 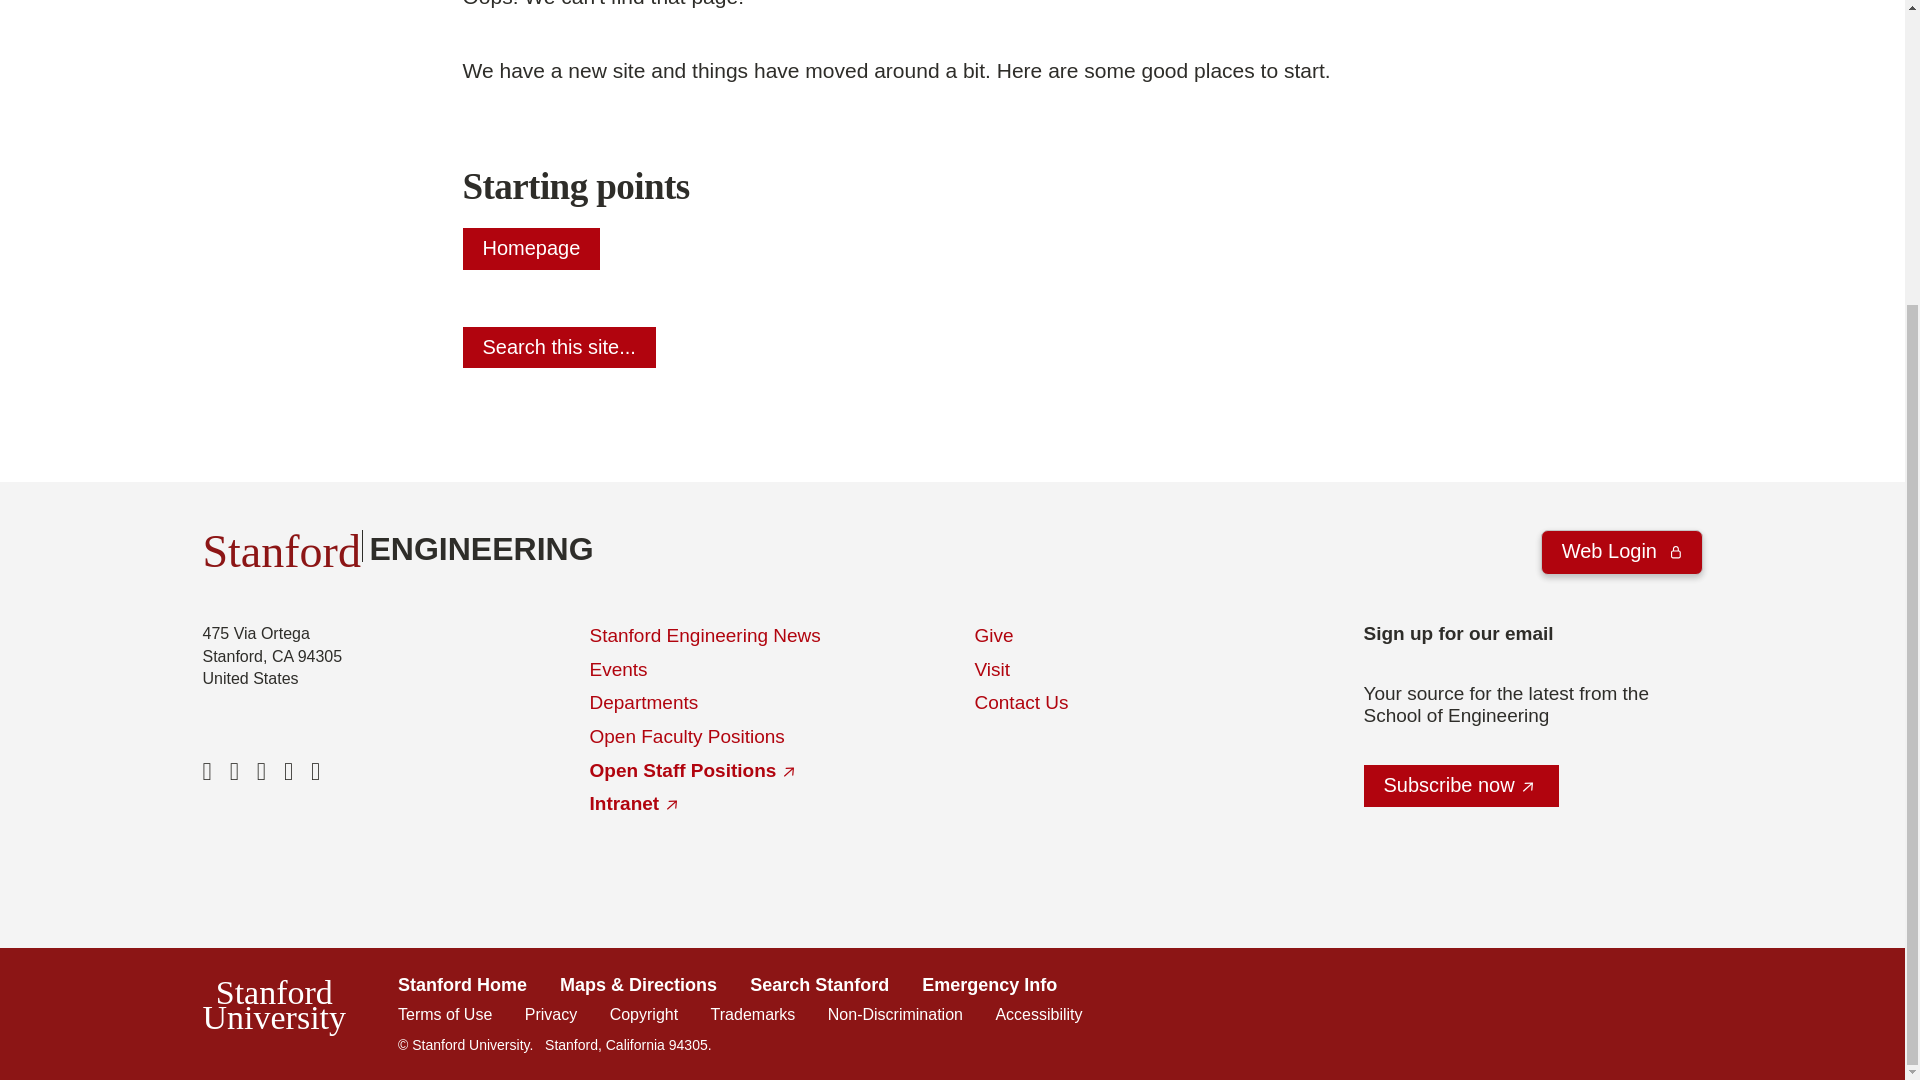 What do you see at coordinates (444, 1014) in the screenshot?
I see `Terms of use for sites` at bounding box center [444, 1014].